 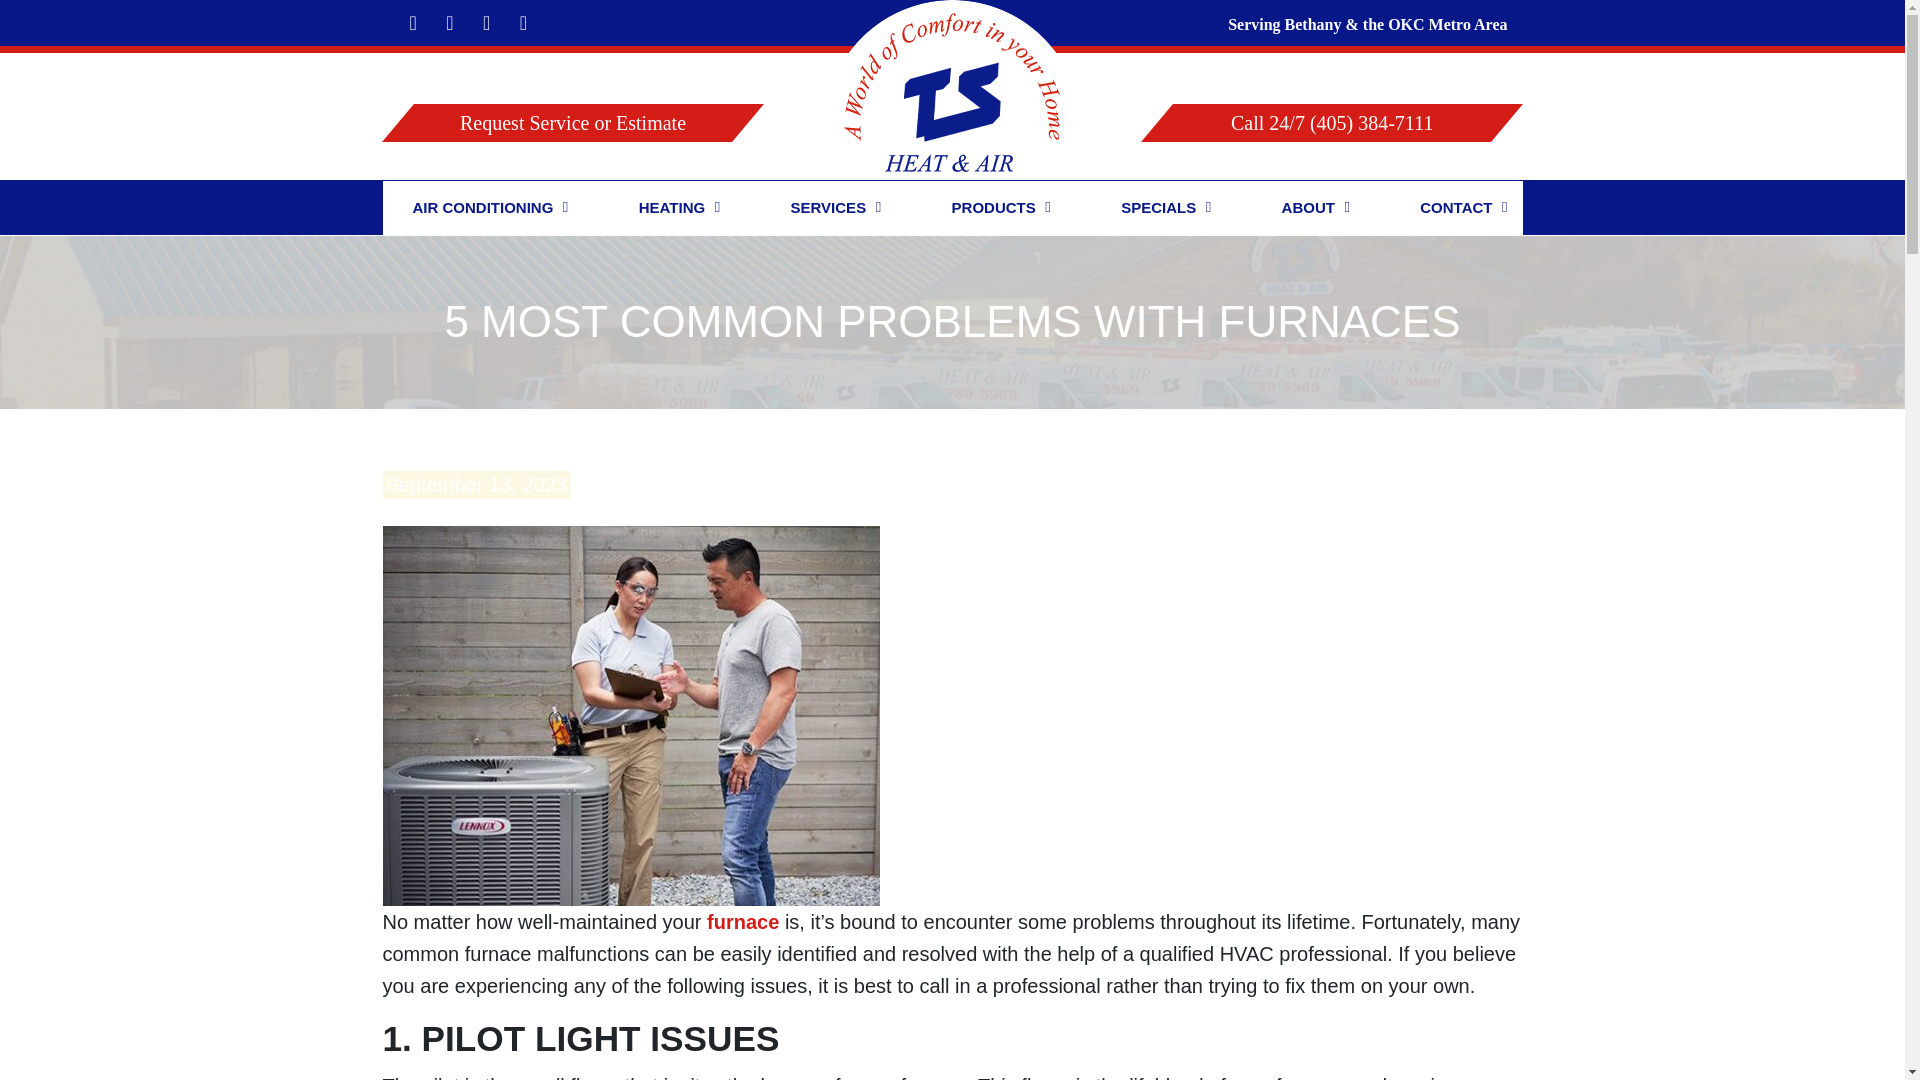 I want to click on HEATING, so click(x=672, y=208).